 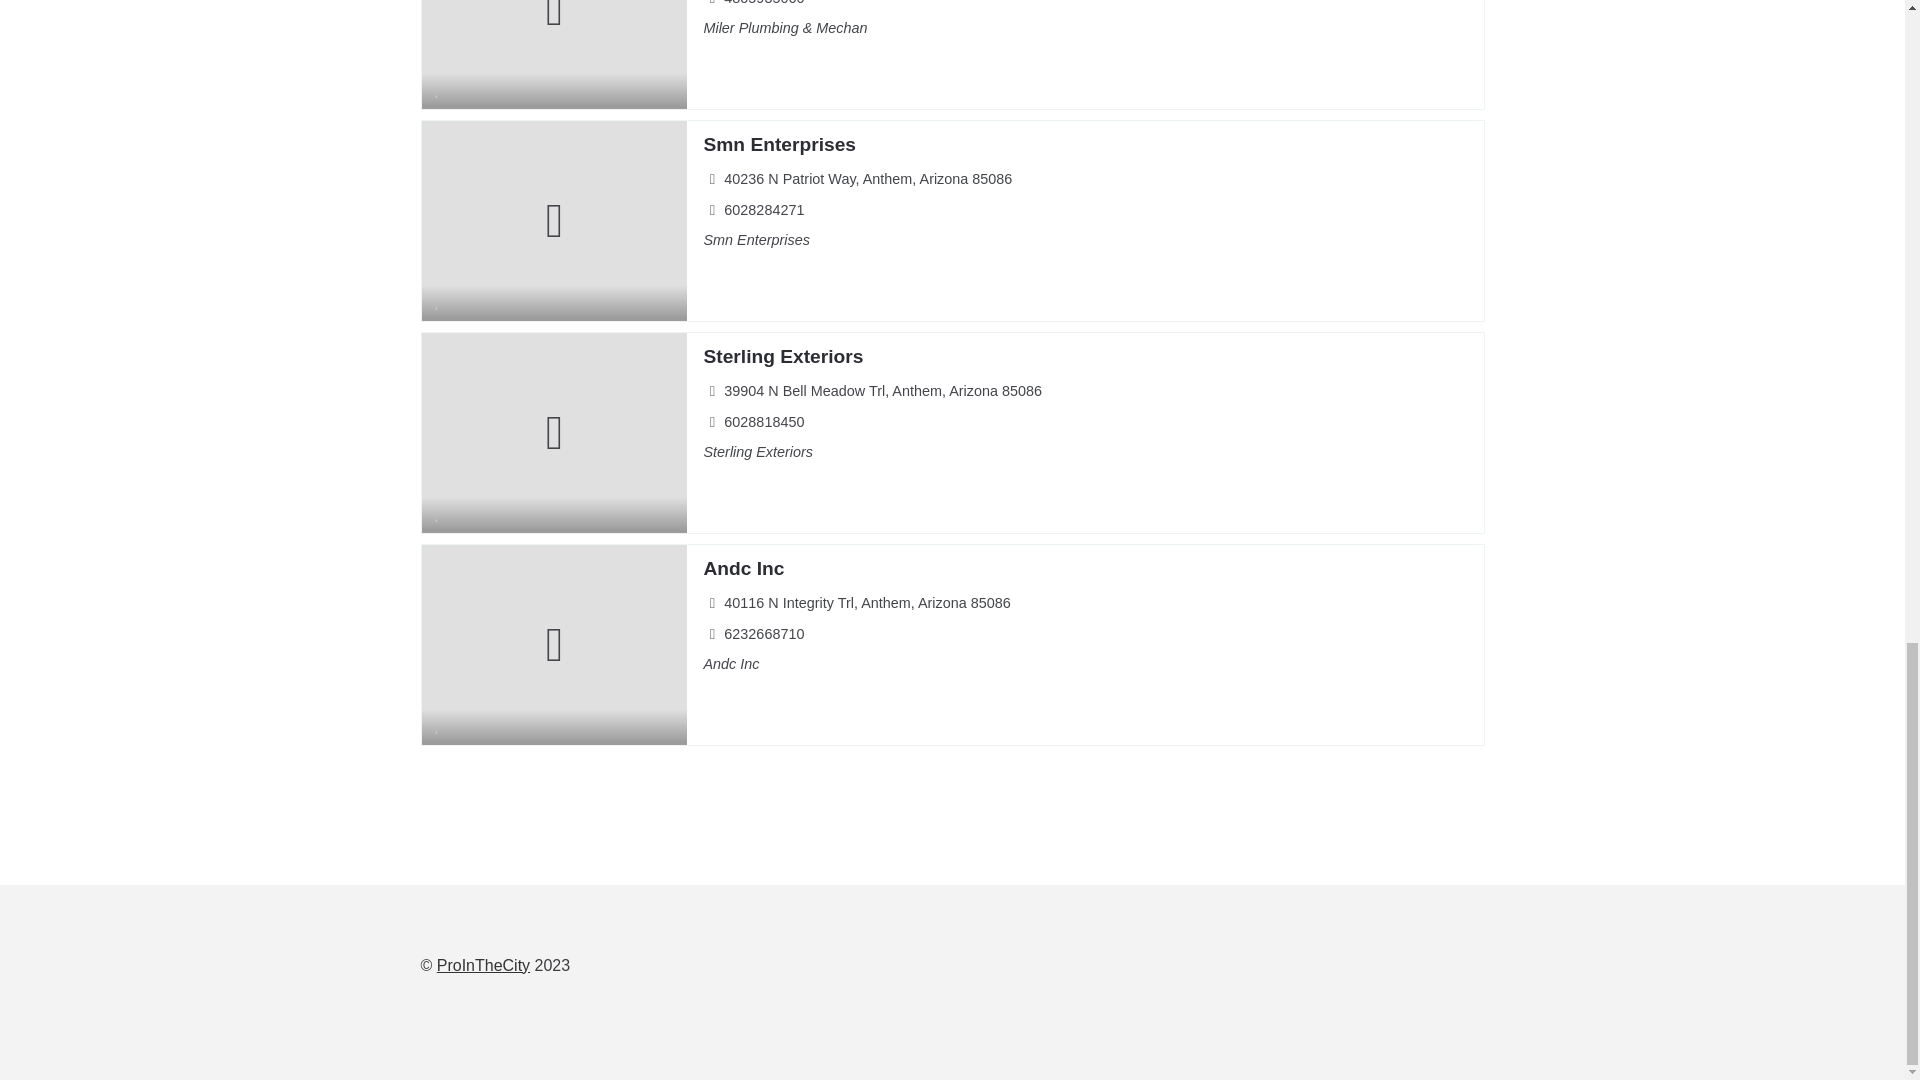 I want to click on Bookmark, so click(x=438, y=301).